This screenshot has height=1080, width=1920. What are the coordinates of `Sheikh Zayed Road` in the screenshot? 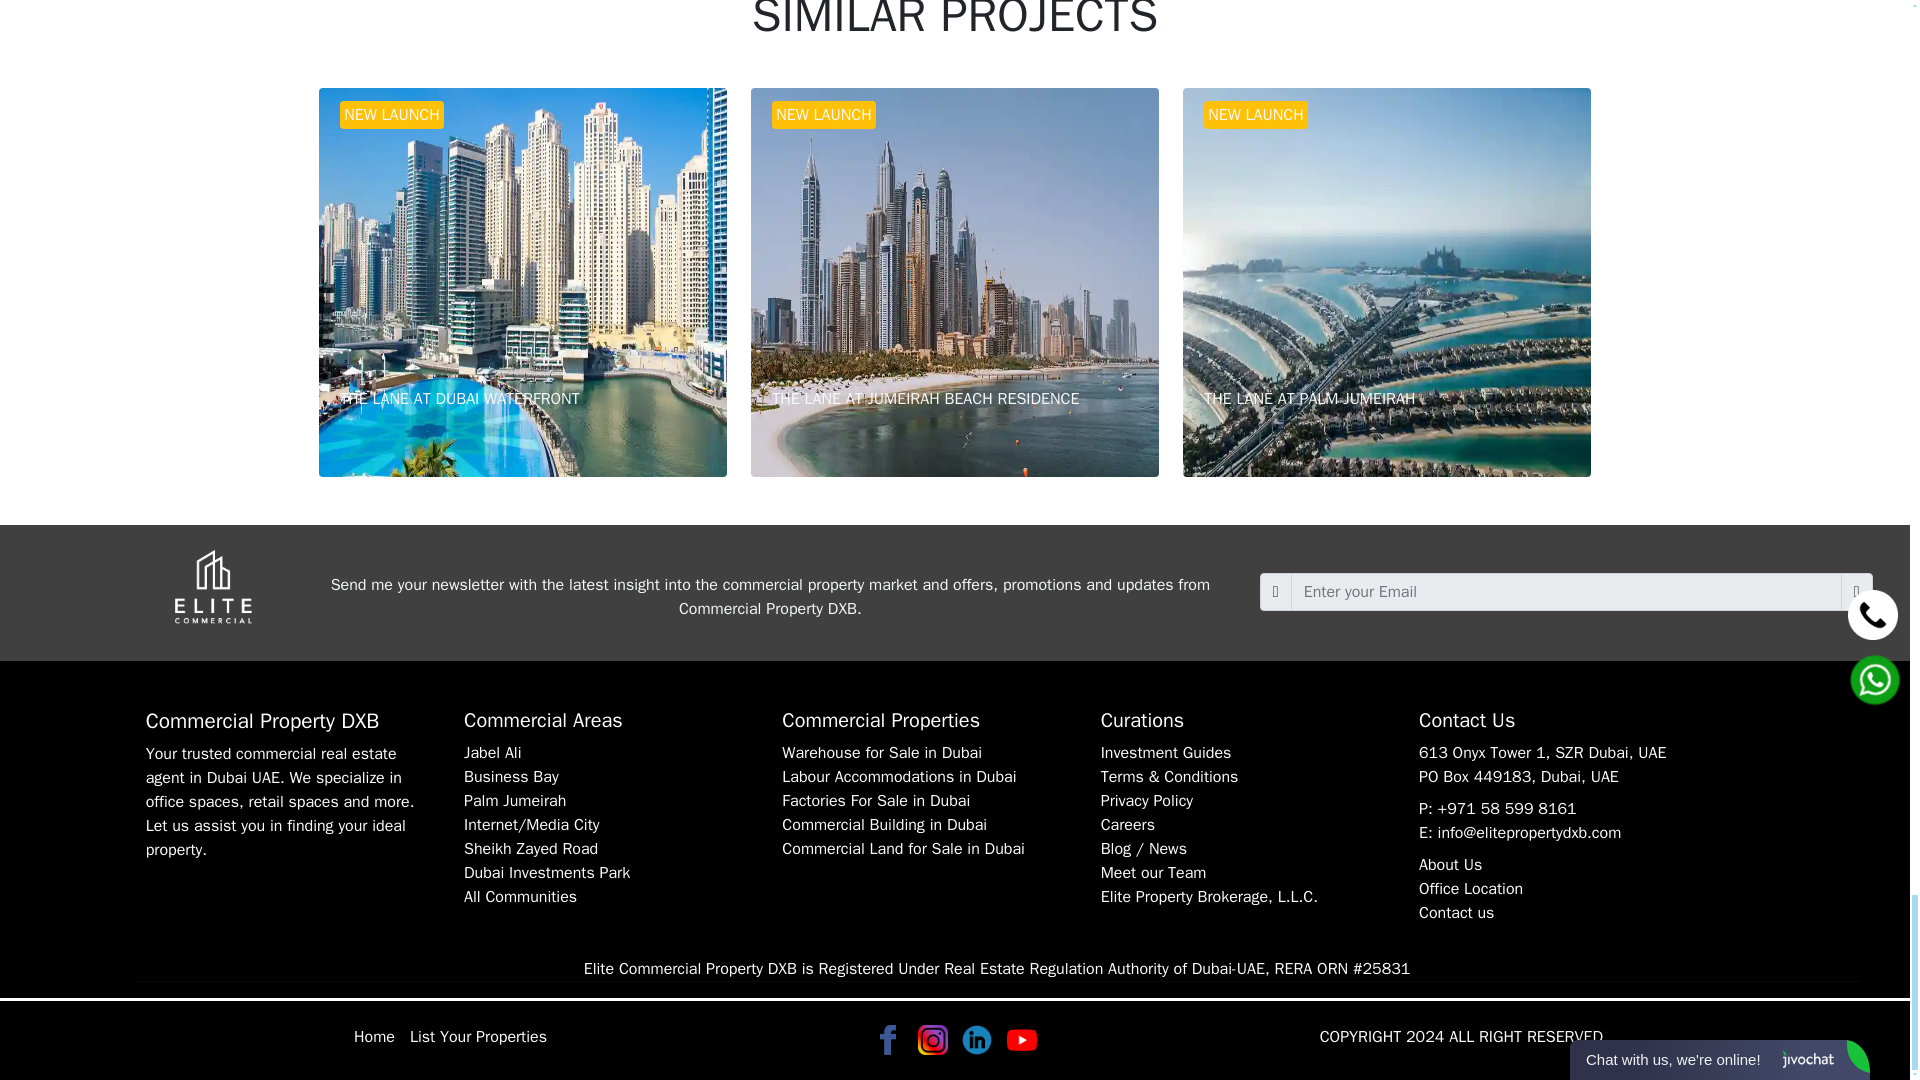 It's located at (520, 896).